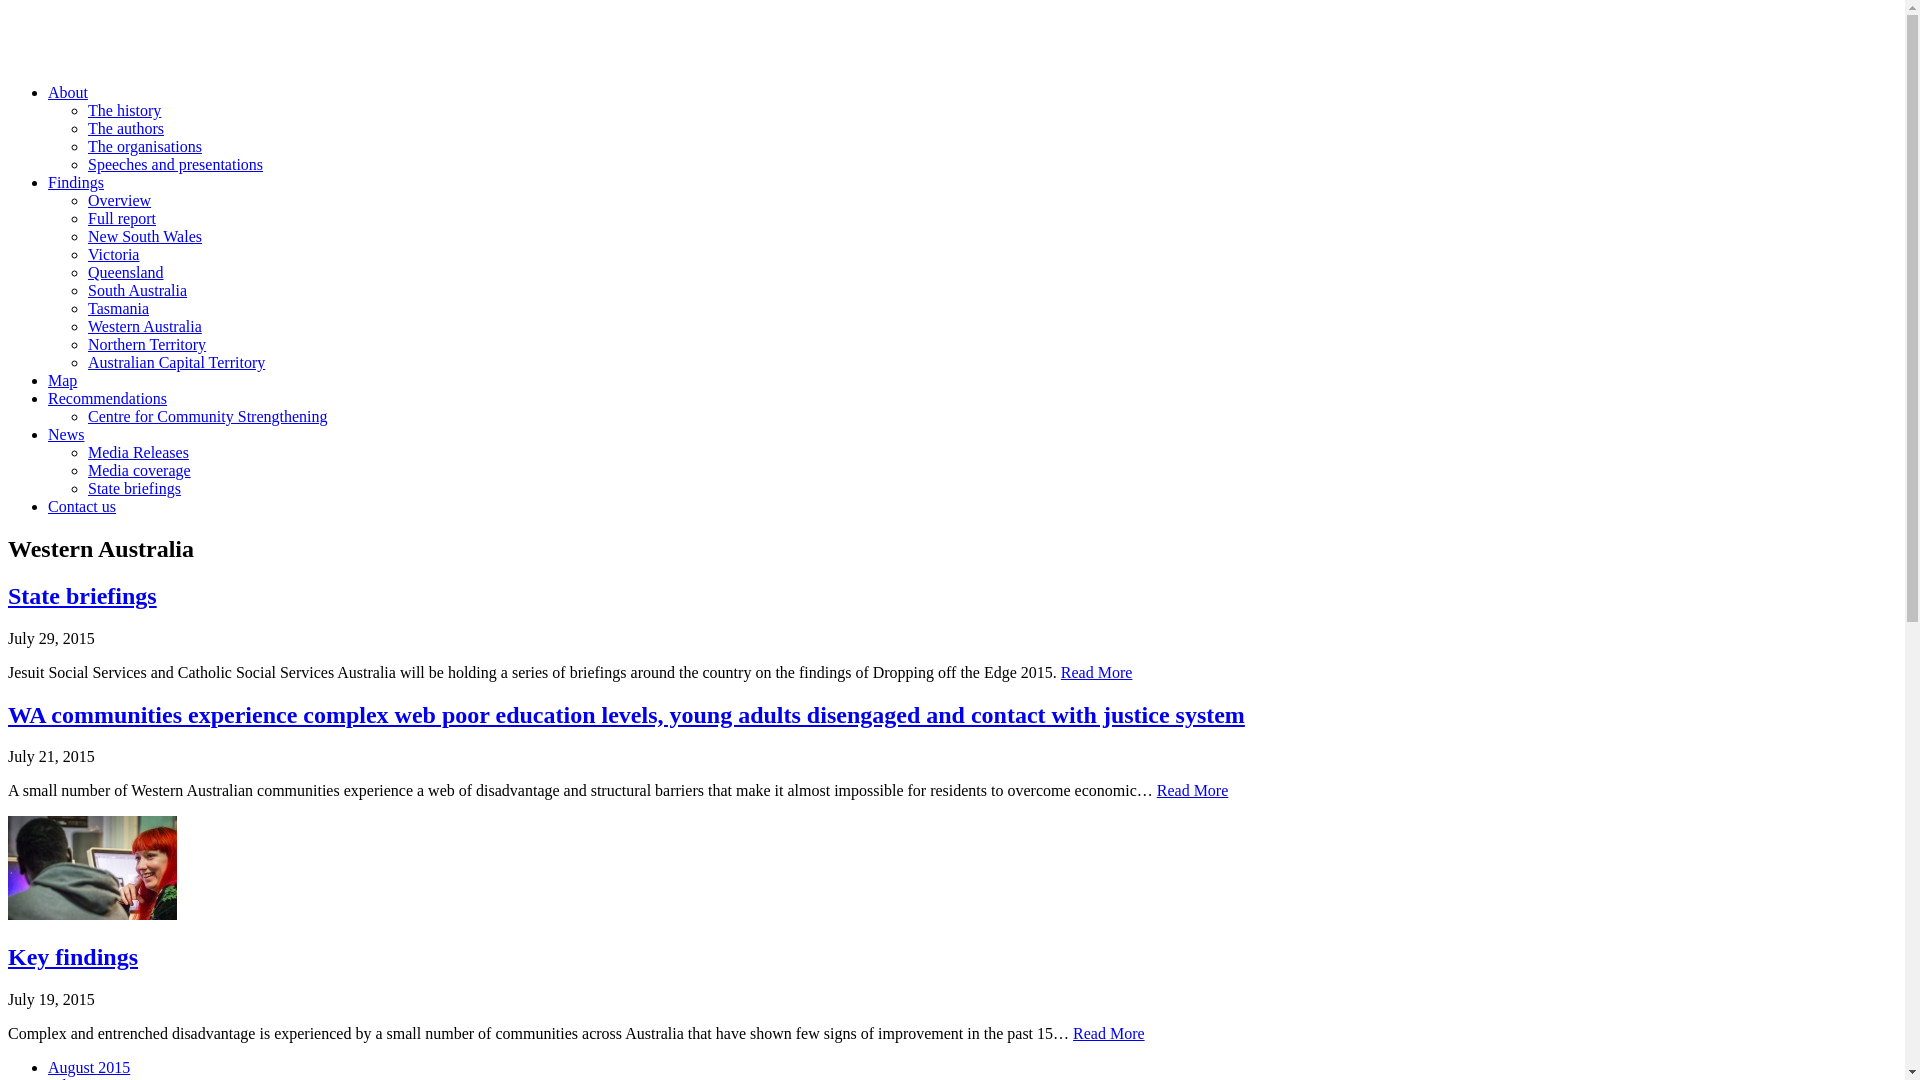 This screenshot has height=1080, width=1920. I want to click on State briefings, so click(82, 596).